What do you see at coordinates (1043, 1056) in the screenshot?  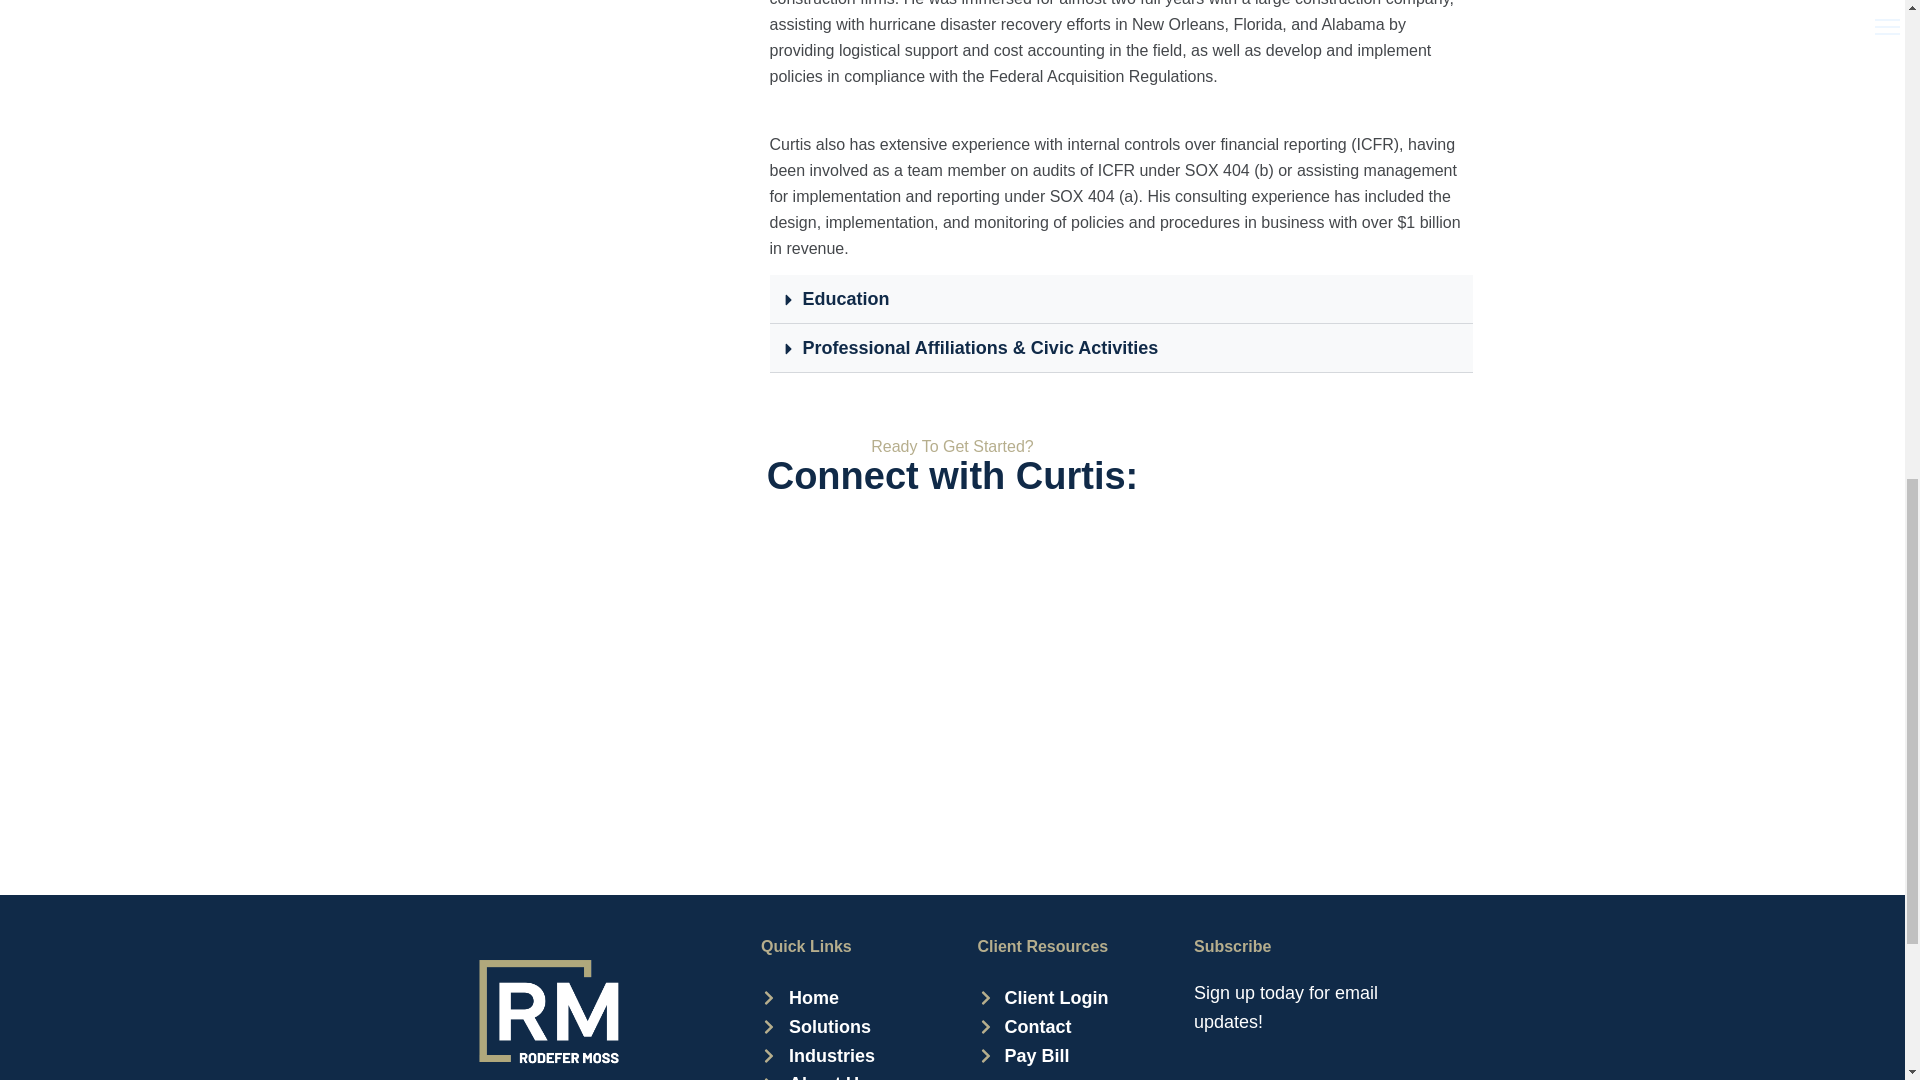 I see `Pay Bill` at bounding box center [1043, 1056].